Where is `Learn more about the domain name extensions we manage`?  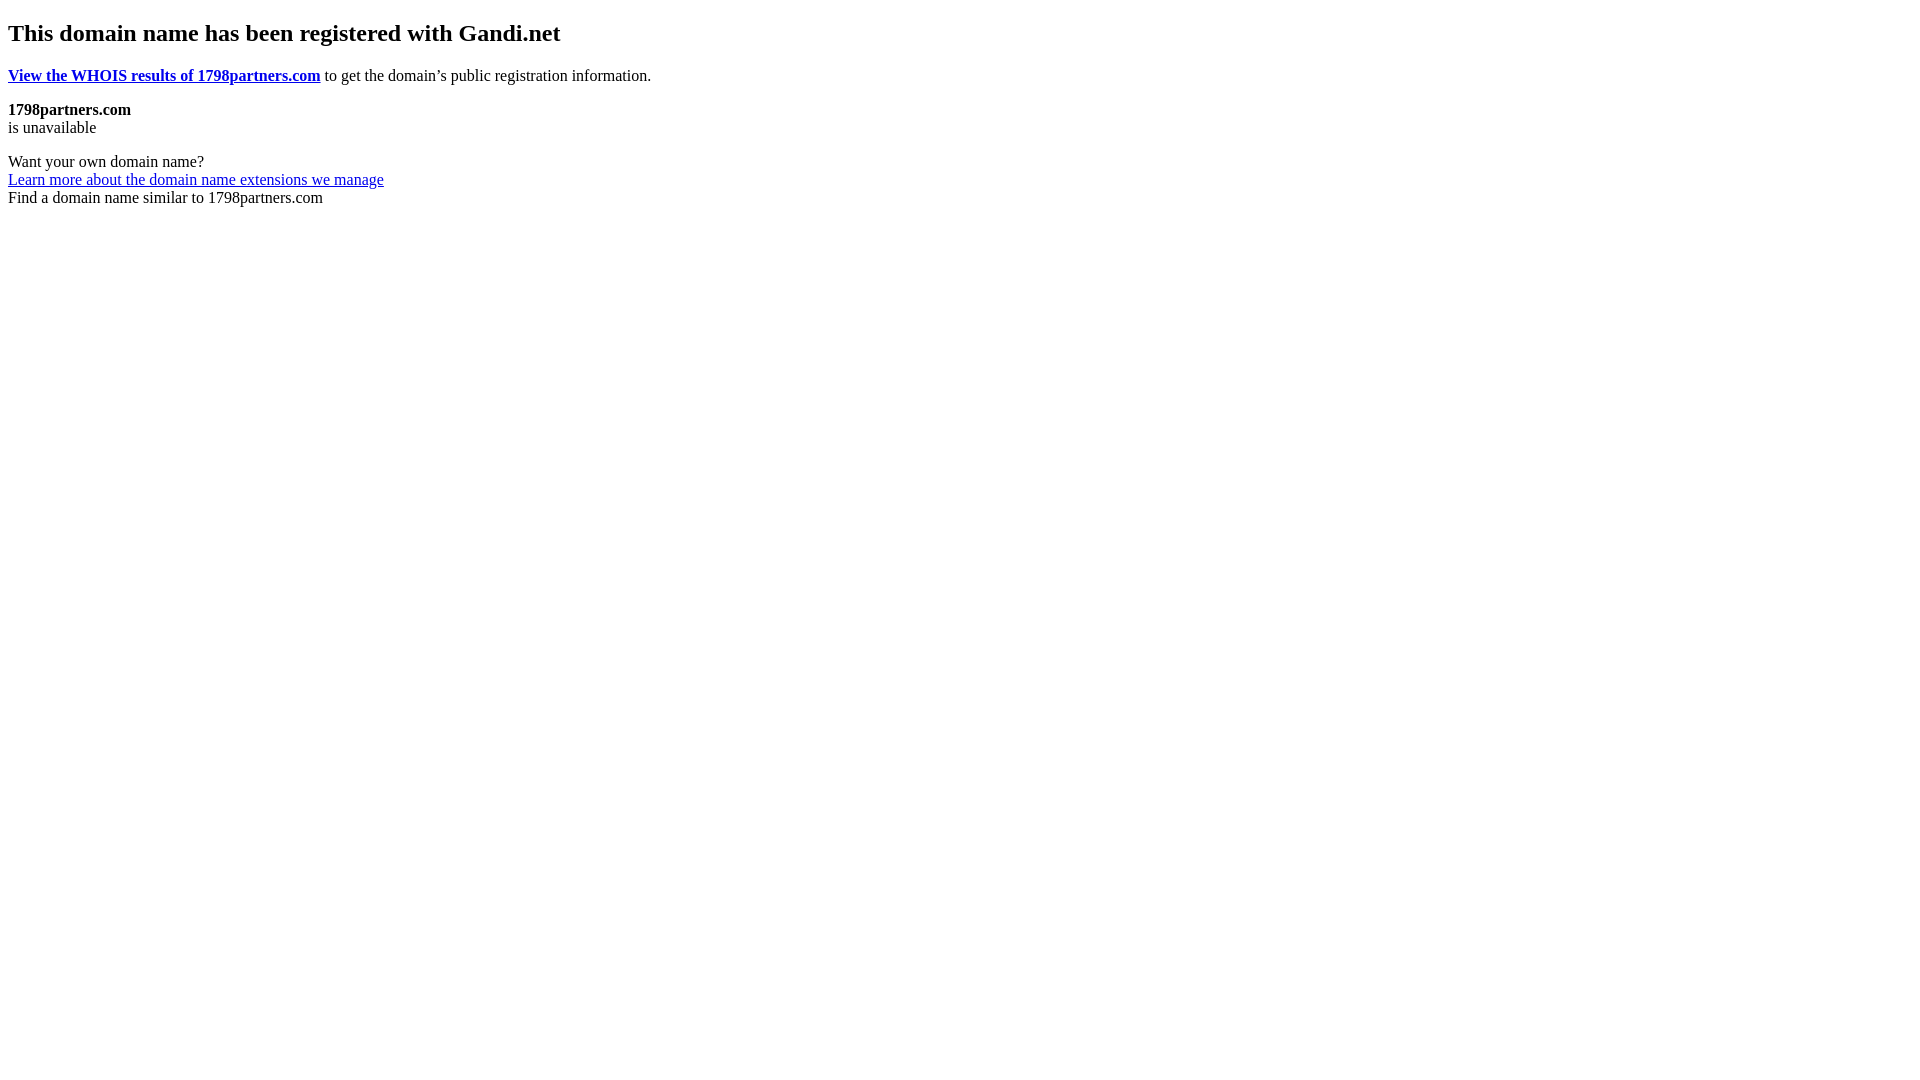
Learn more about the domain name extensions we manage is located at coordinates (196, 180).